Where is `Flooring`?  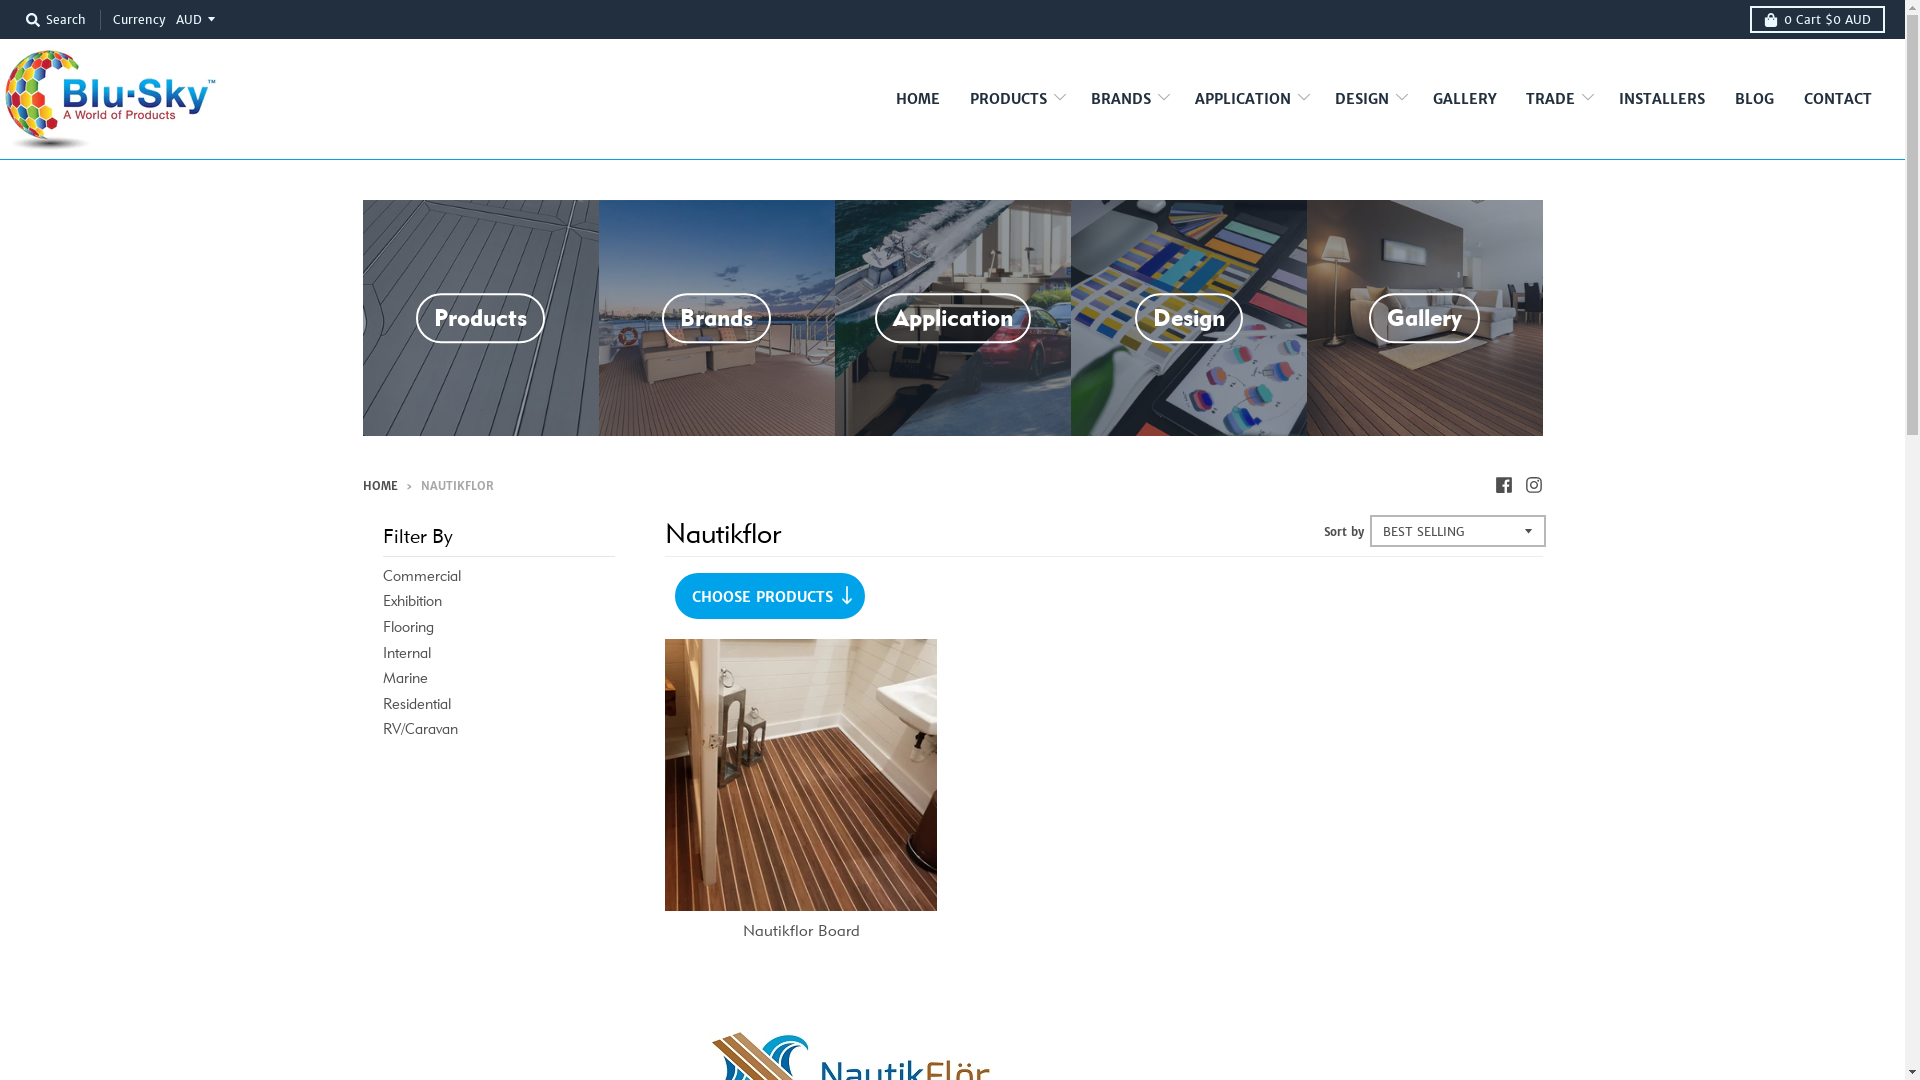 Flooring is located at coordinates (408, 626).